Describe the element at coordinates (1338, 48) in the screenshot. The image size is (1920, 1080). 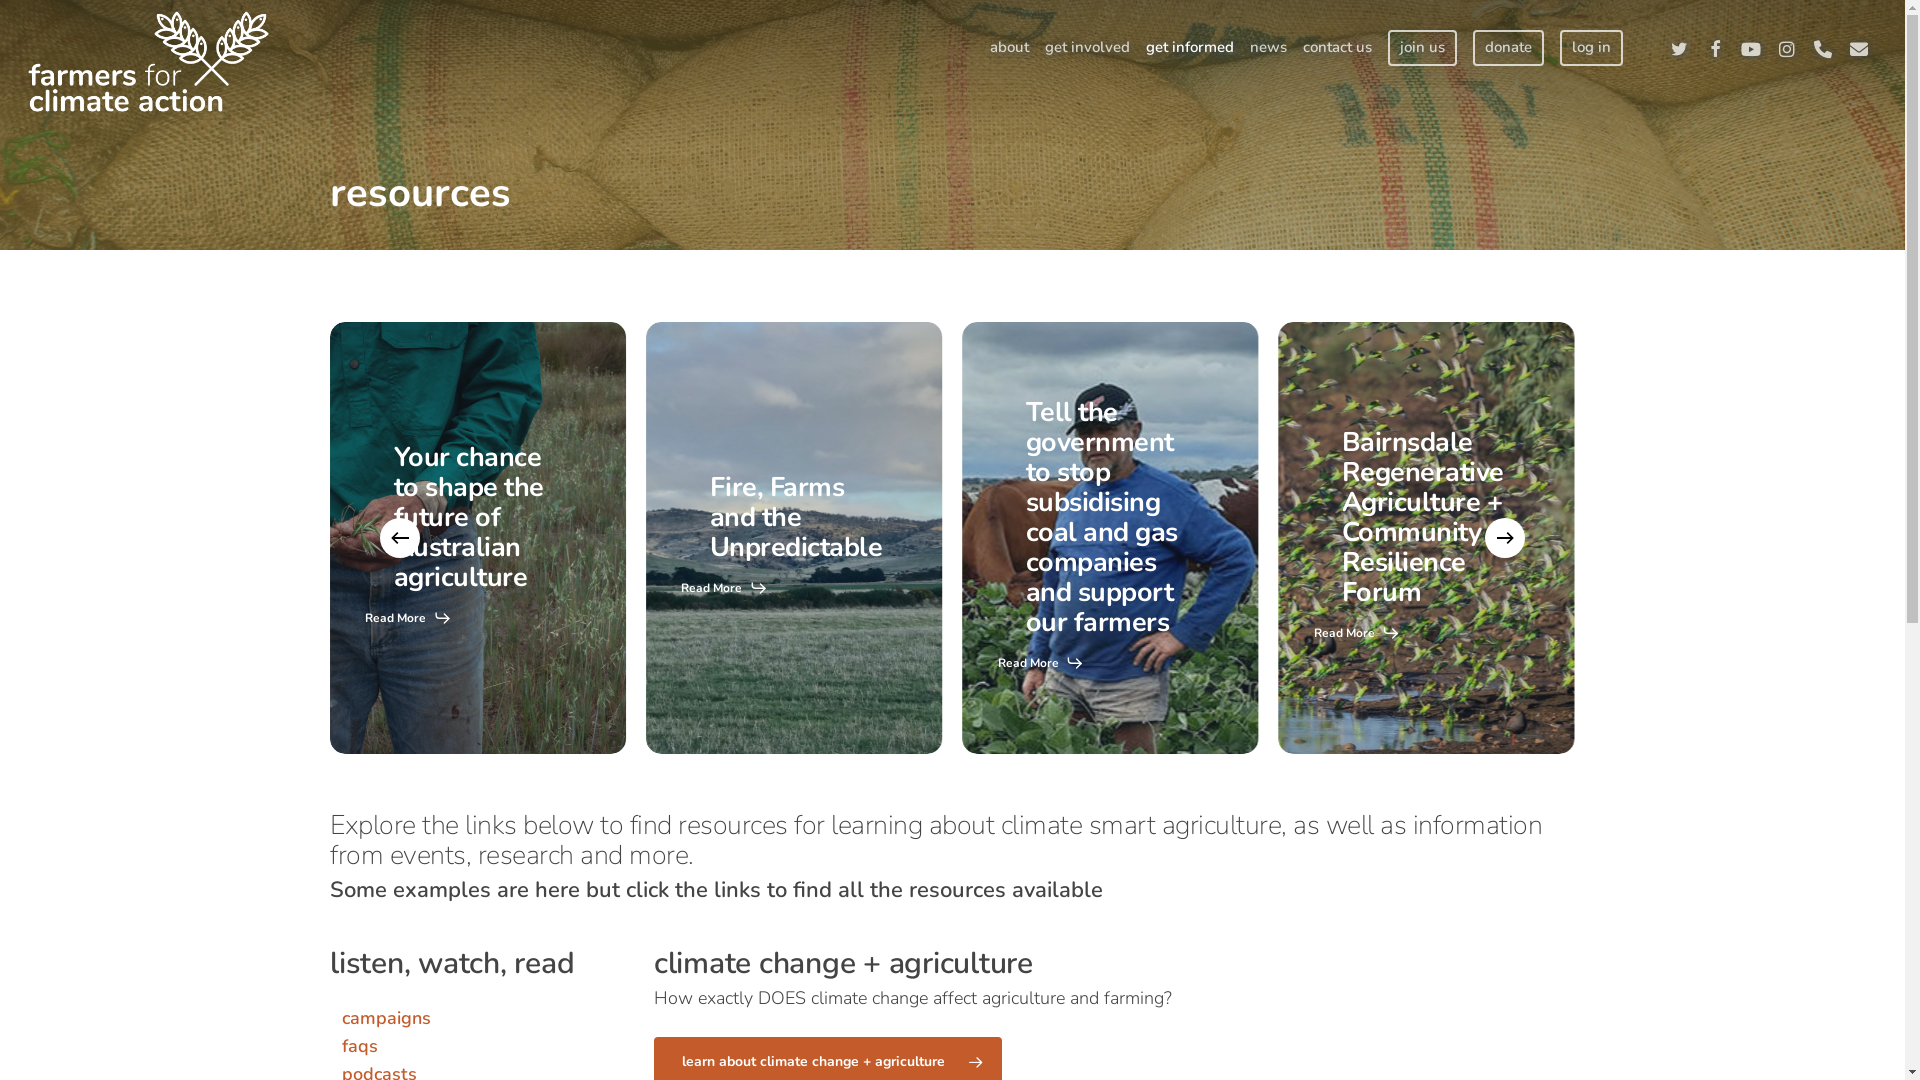
I see `contact us` at that location.